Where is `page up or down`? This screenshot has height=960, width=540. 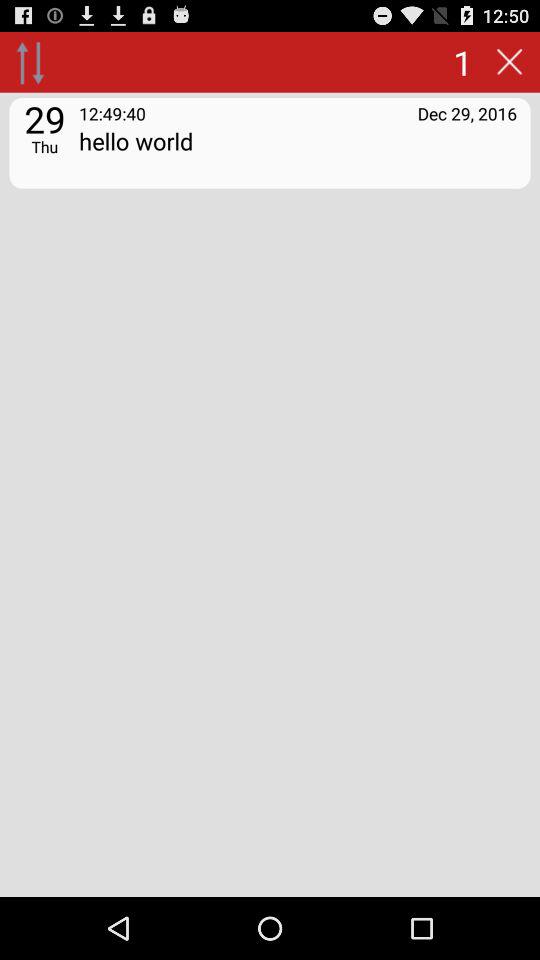 page up or down is located at coordinates (30, 62).